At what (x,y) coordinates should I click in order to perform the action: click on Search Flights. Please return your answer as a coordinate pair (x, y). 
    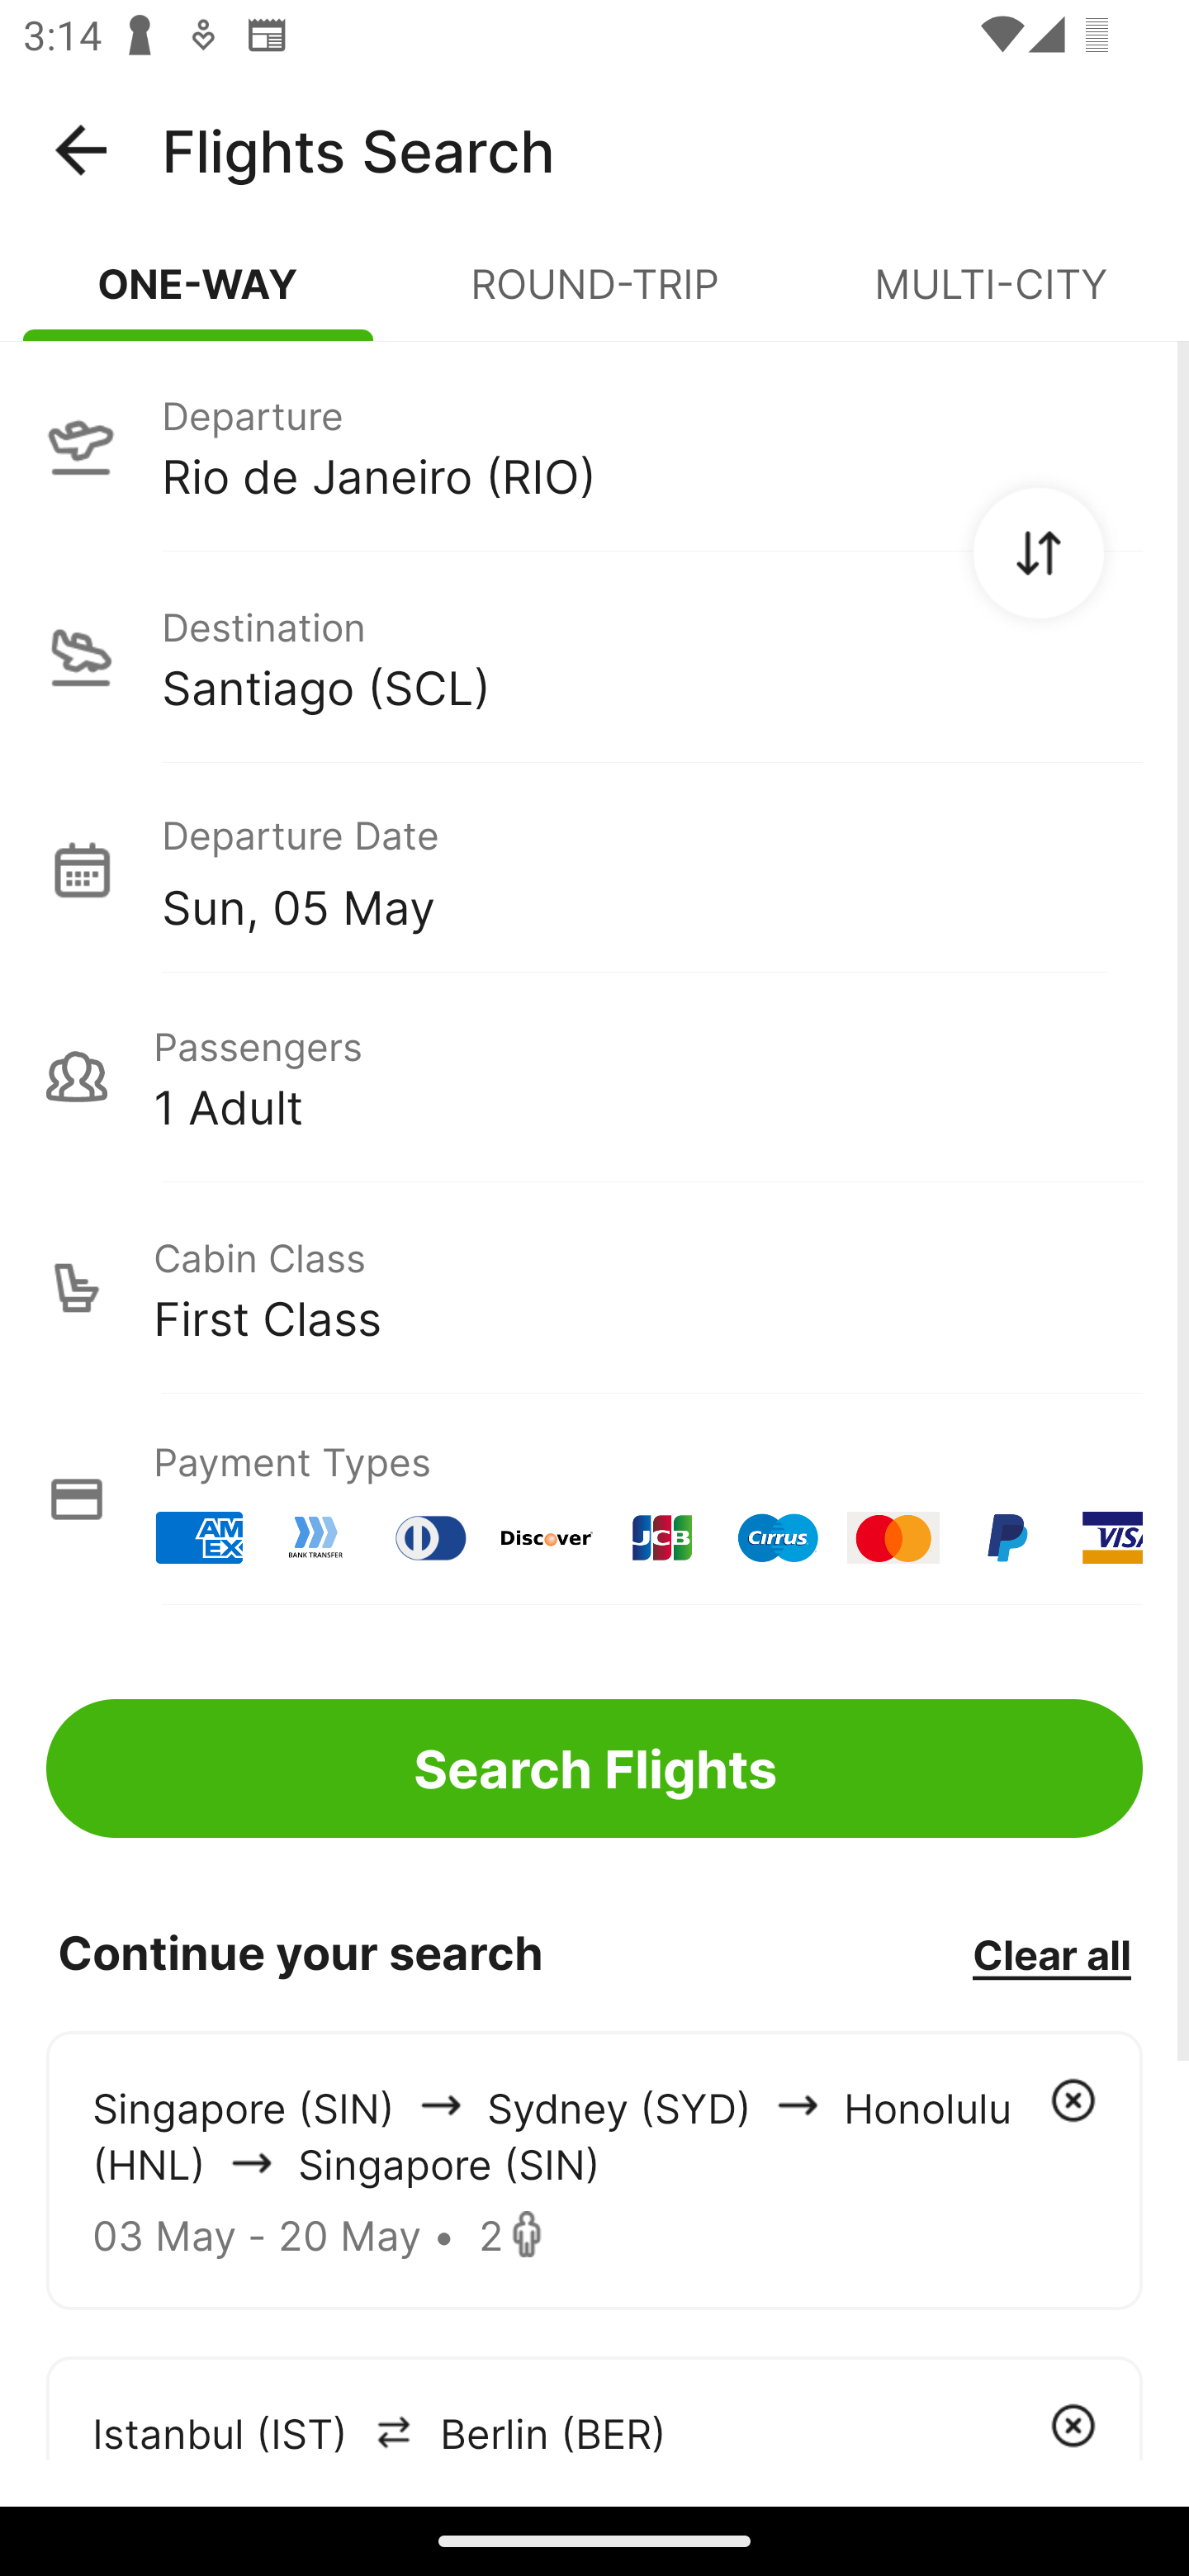
    Looking at the image, I should click on (594, 1769).